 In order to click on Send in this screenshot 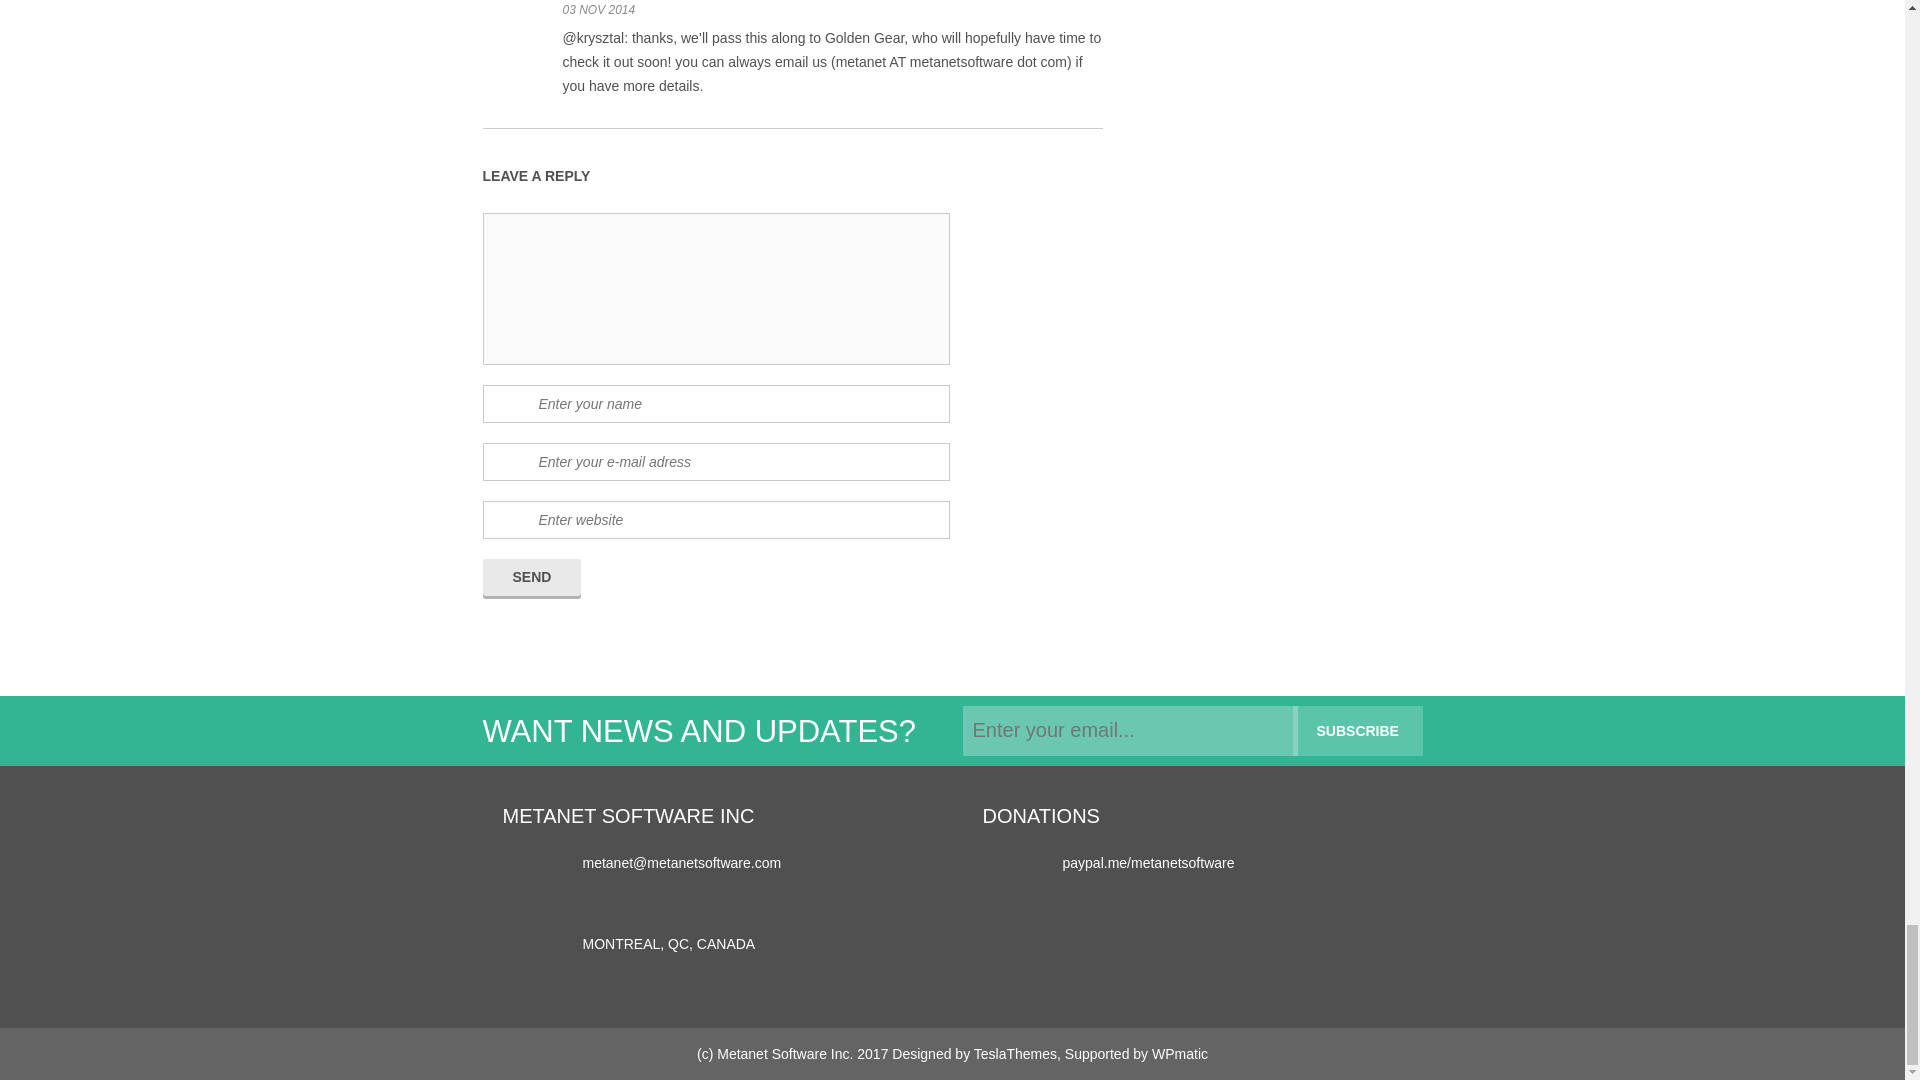, I will do `click(531, 578)`.